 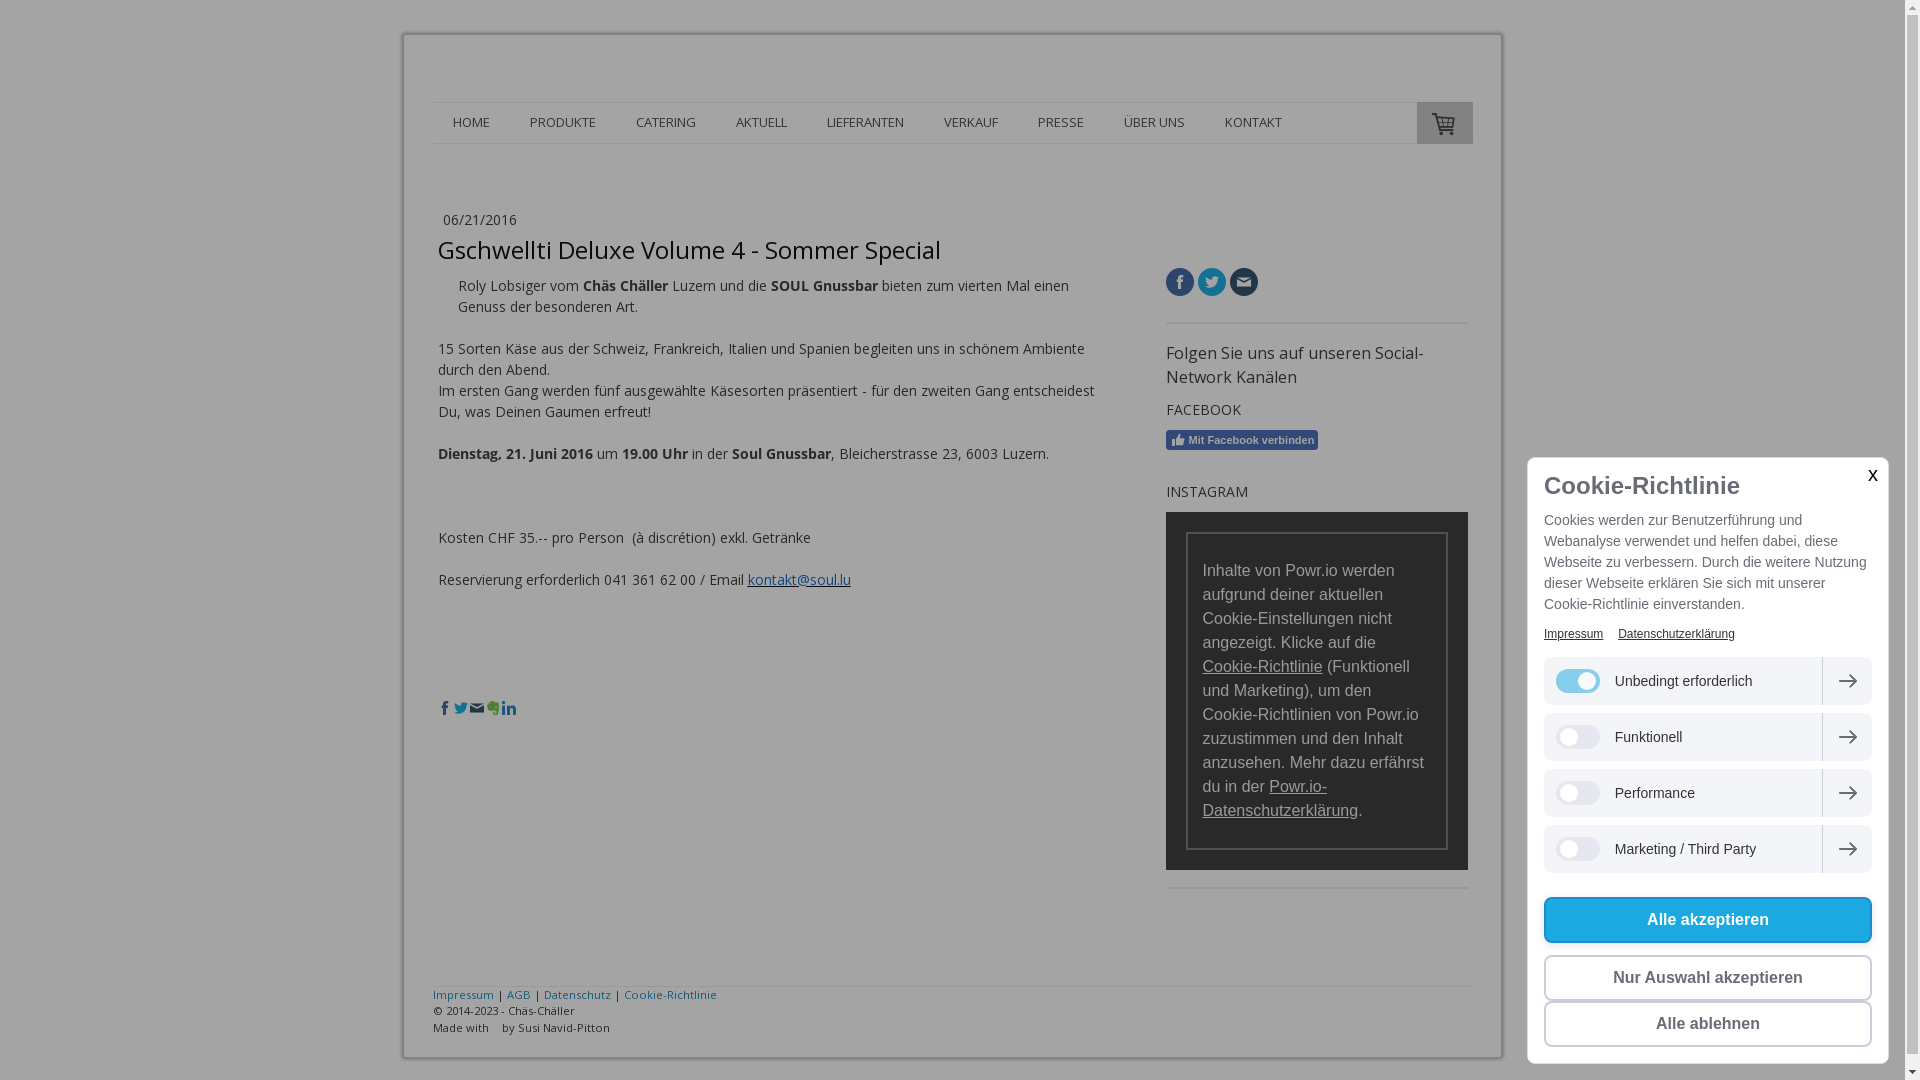 I want to click on AKTUELL, so click(x=762, y=123).